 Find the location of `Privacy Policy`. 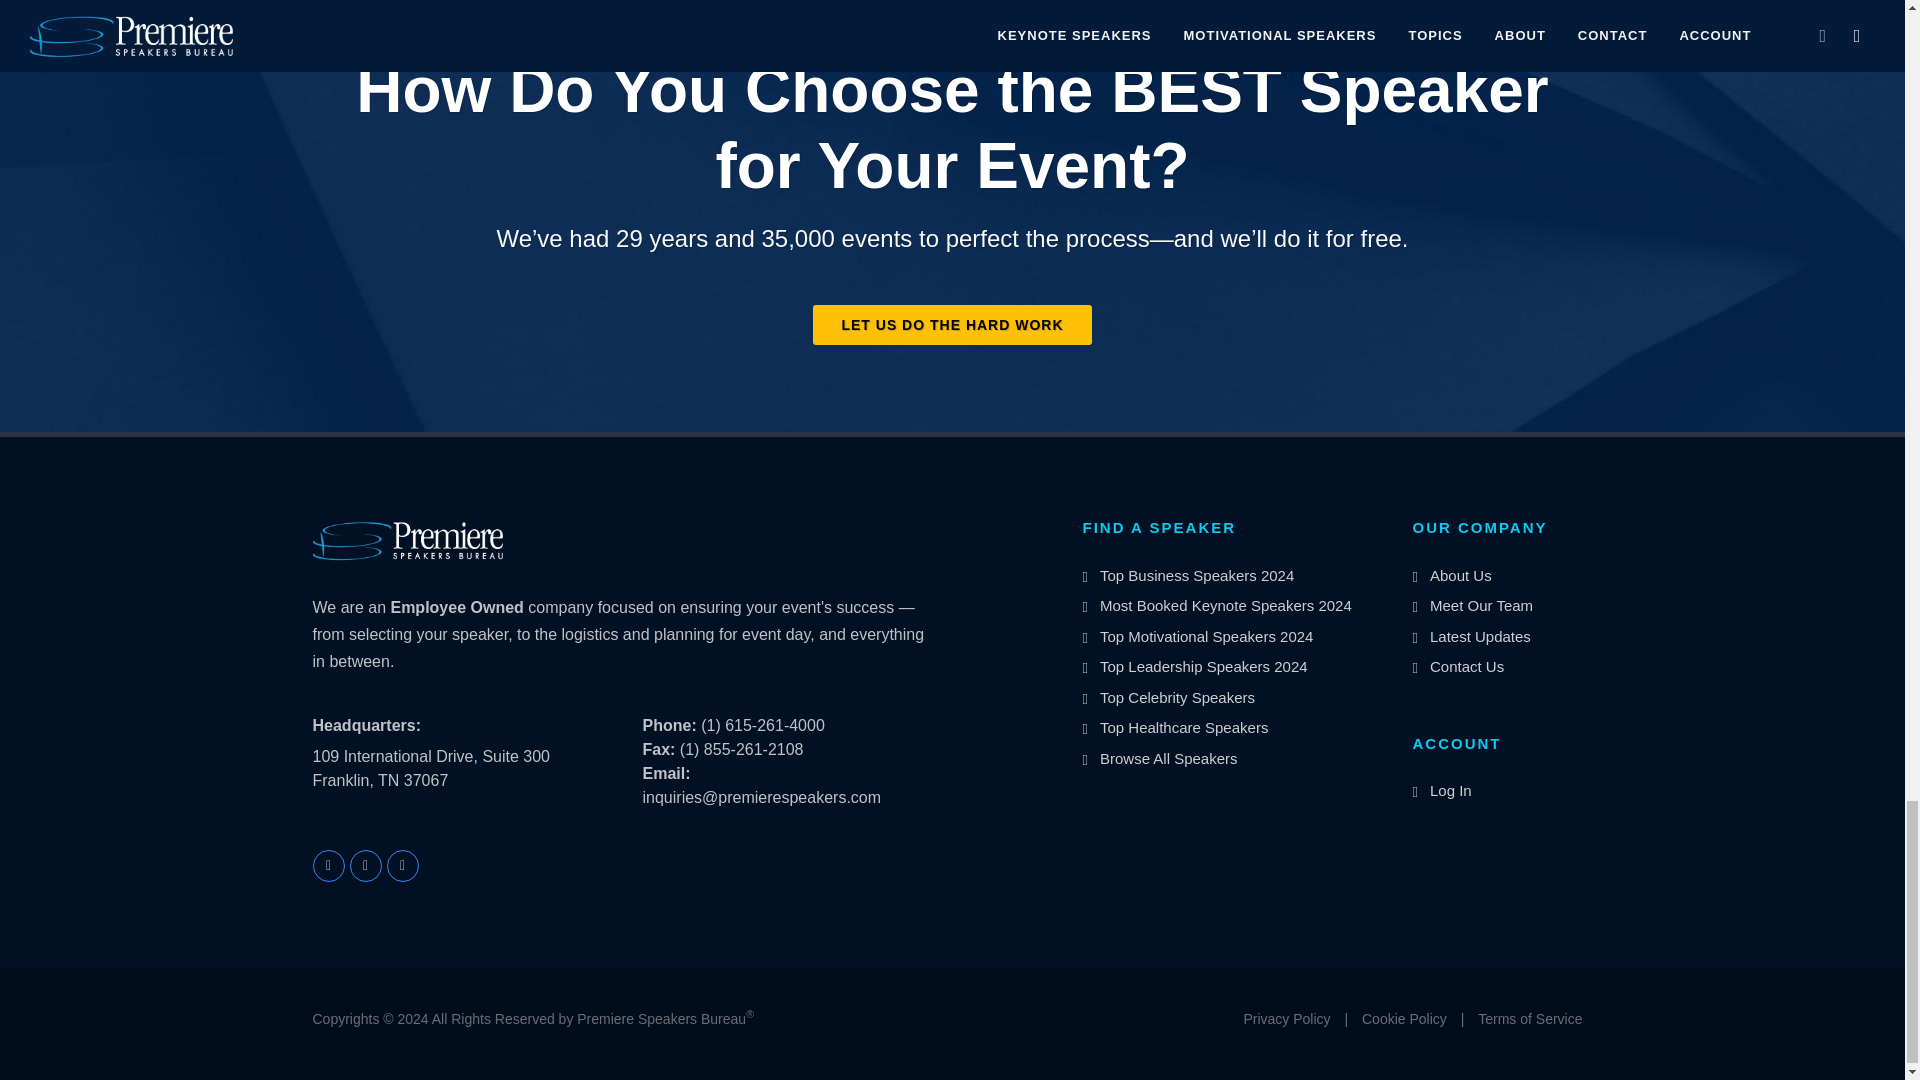

Privacy Policy is located at coordinates (1286, 1019).